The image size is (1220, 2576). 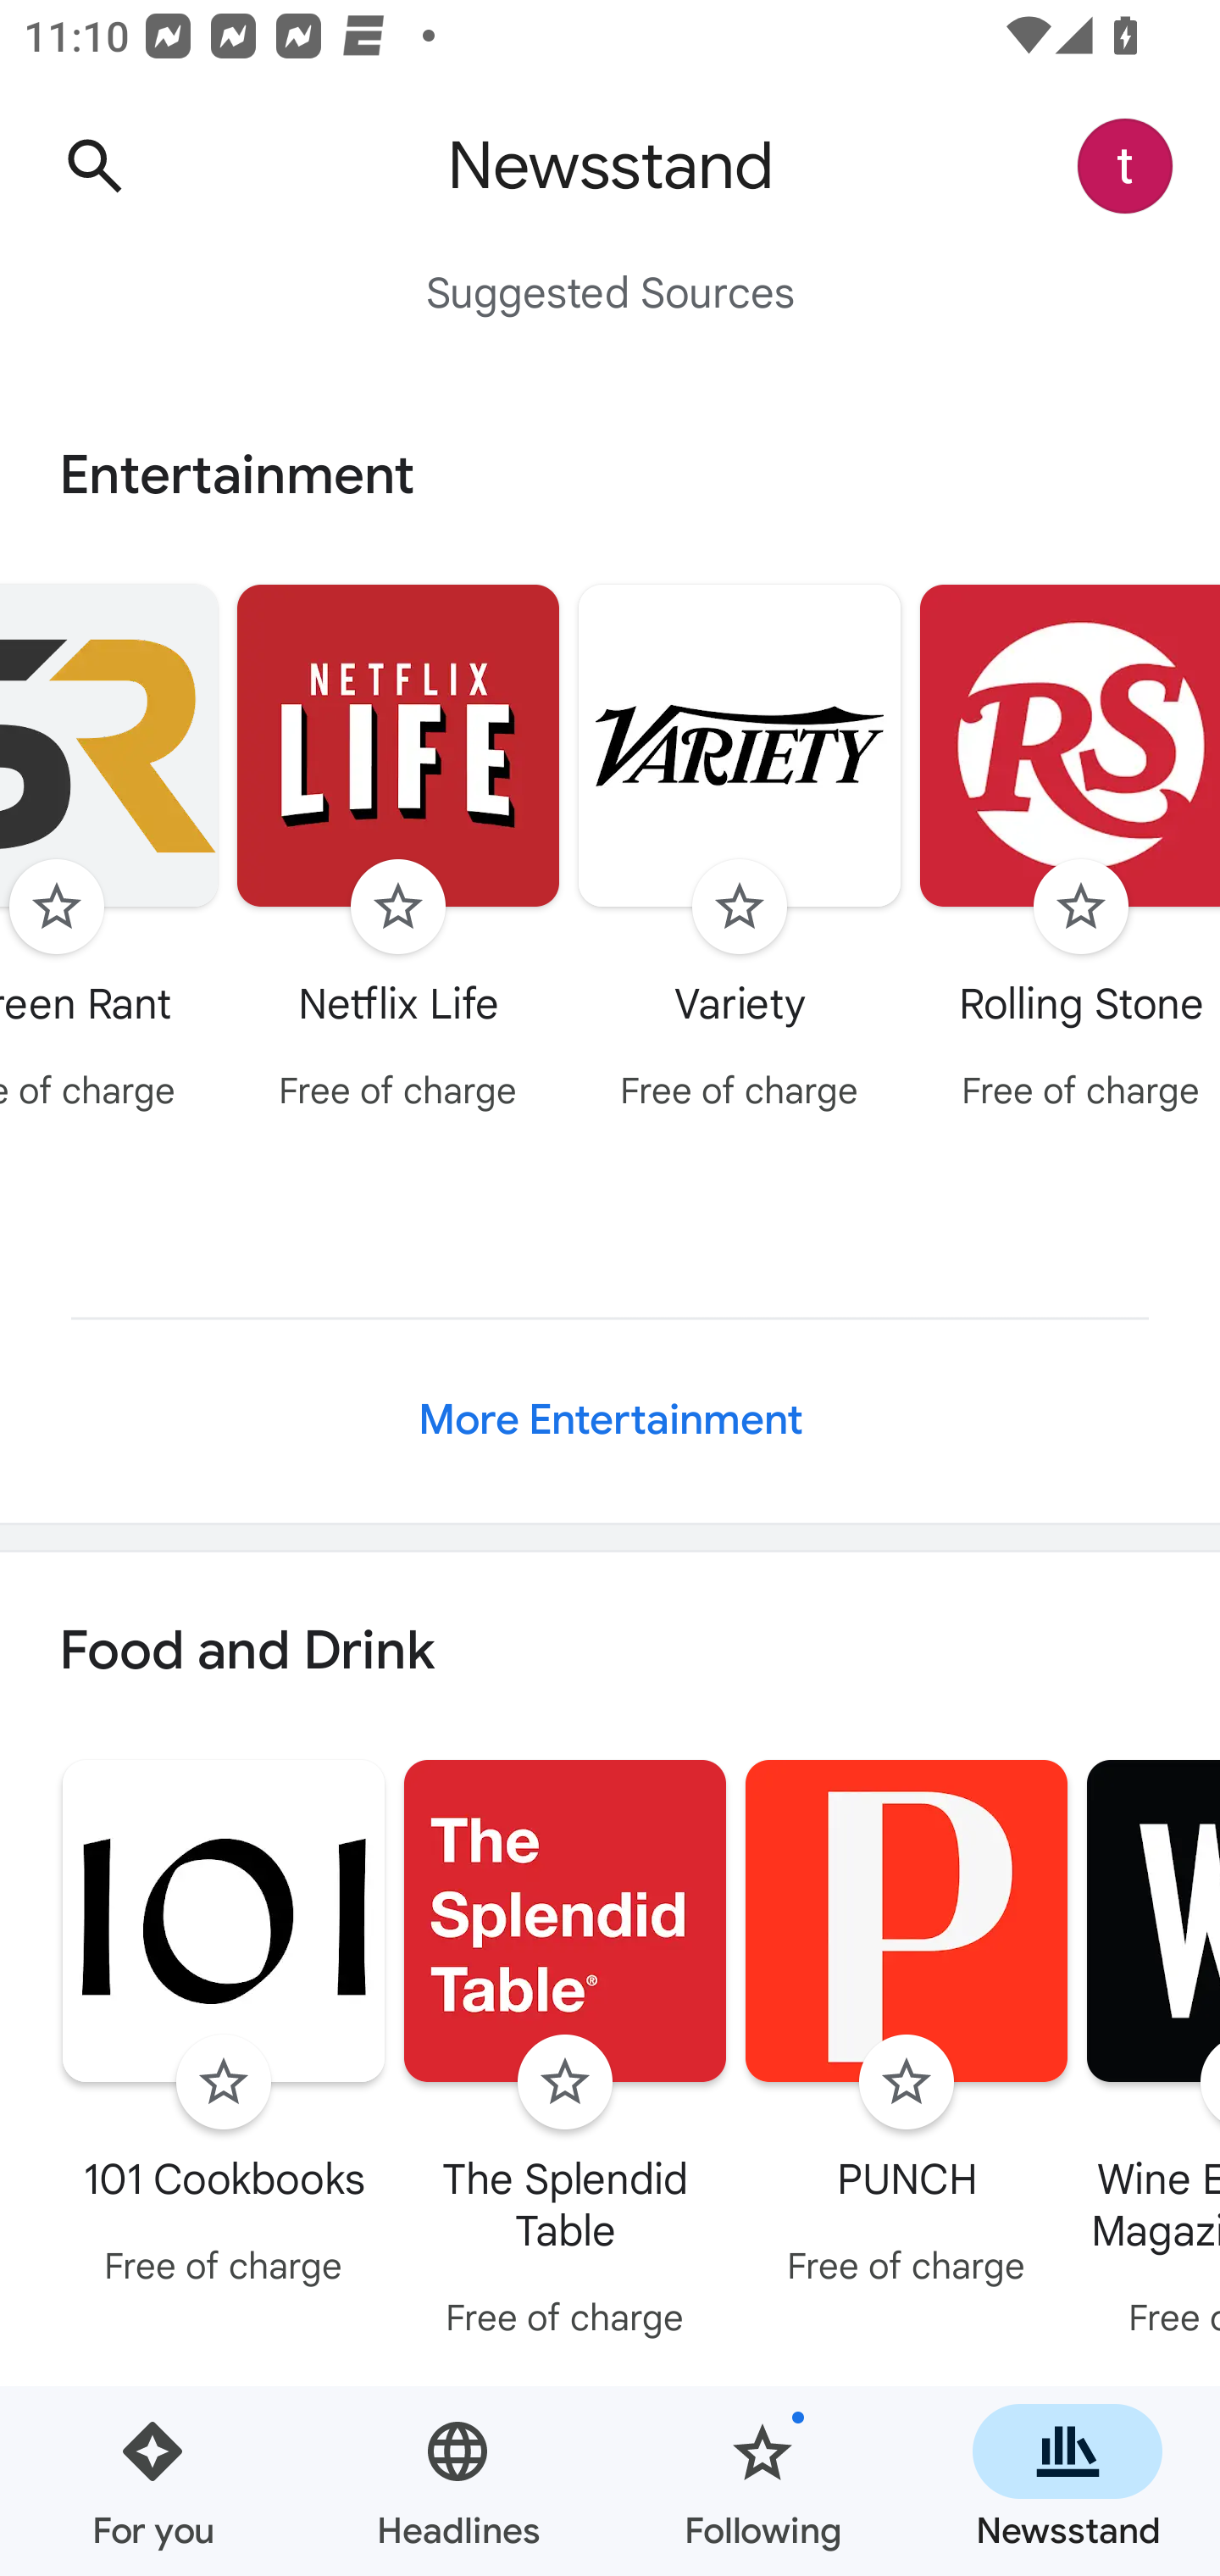 What do you see at coordinates (1067, 2481) in the screenshot?
I see `Newsstand` at bounding box center [1067, 2481].